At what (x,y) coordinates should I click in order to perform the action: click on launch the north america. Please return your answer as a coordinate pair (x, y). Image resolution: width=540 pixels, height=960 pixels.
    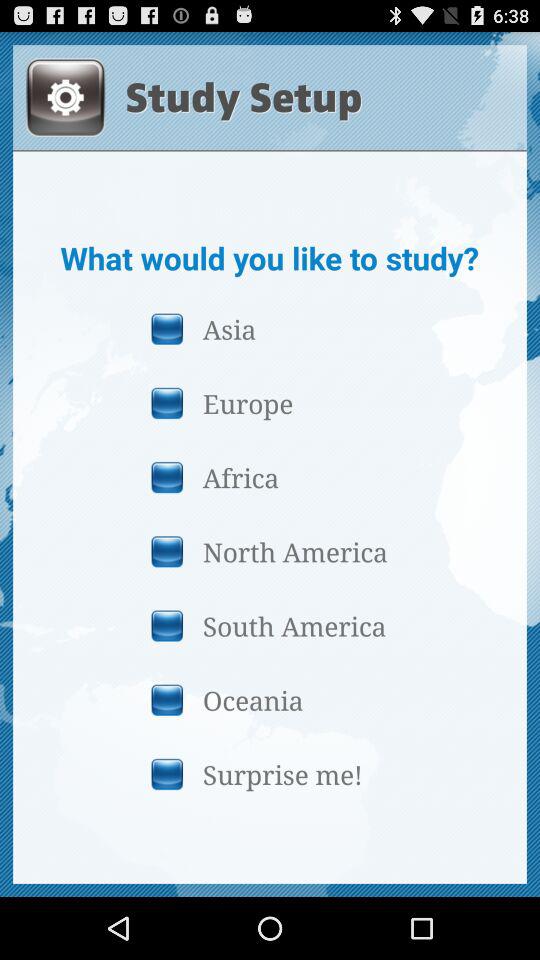
    Looking at the image, I should click on (269, 551).